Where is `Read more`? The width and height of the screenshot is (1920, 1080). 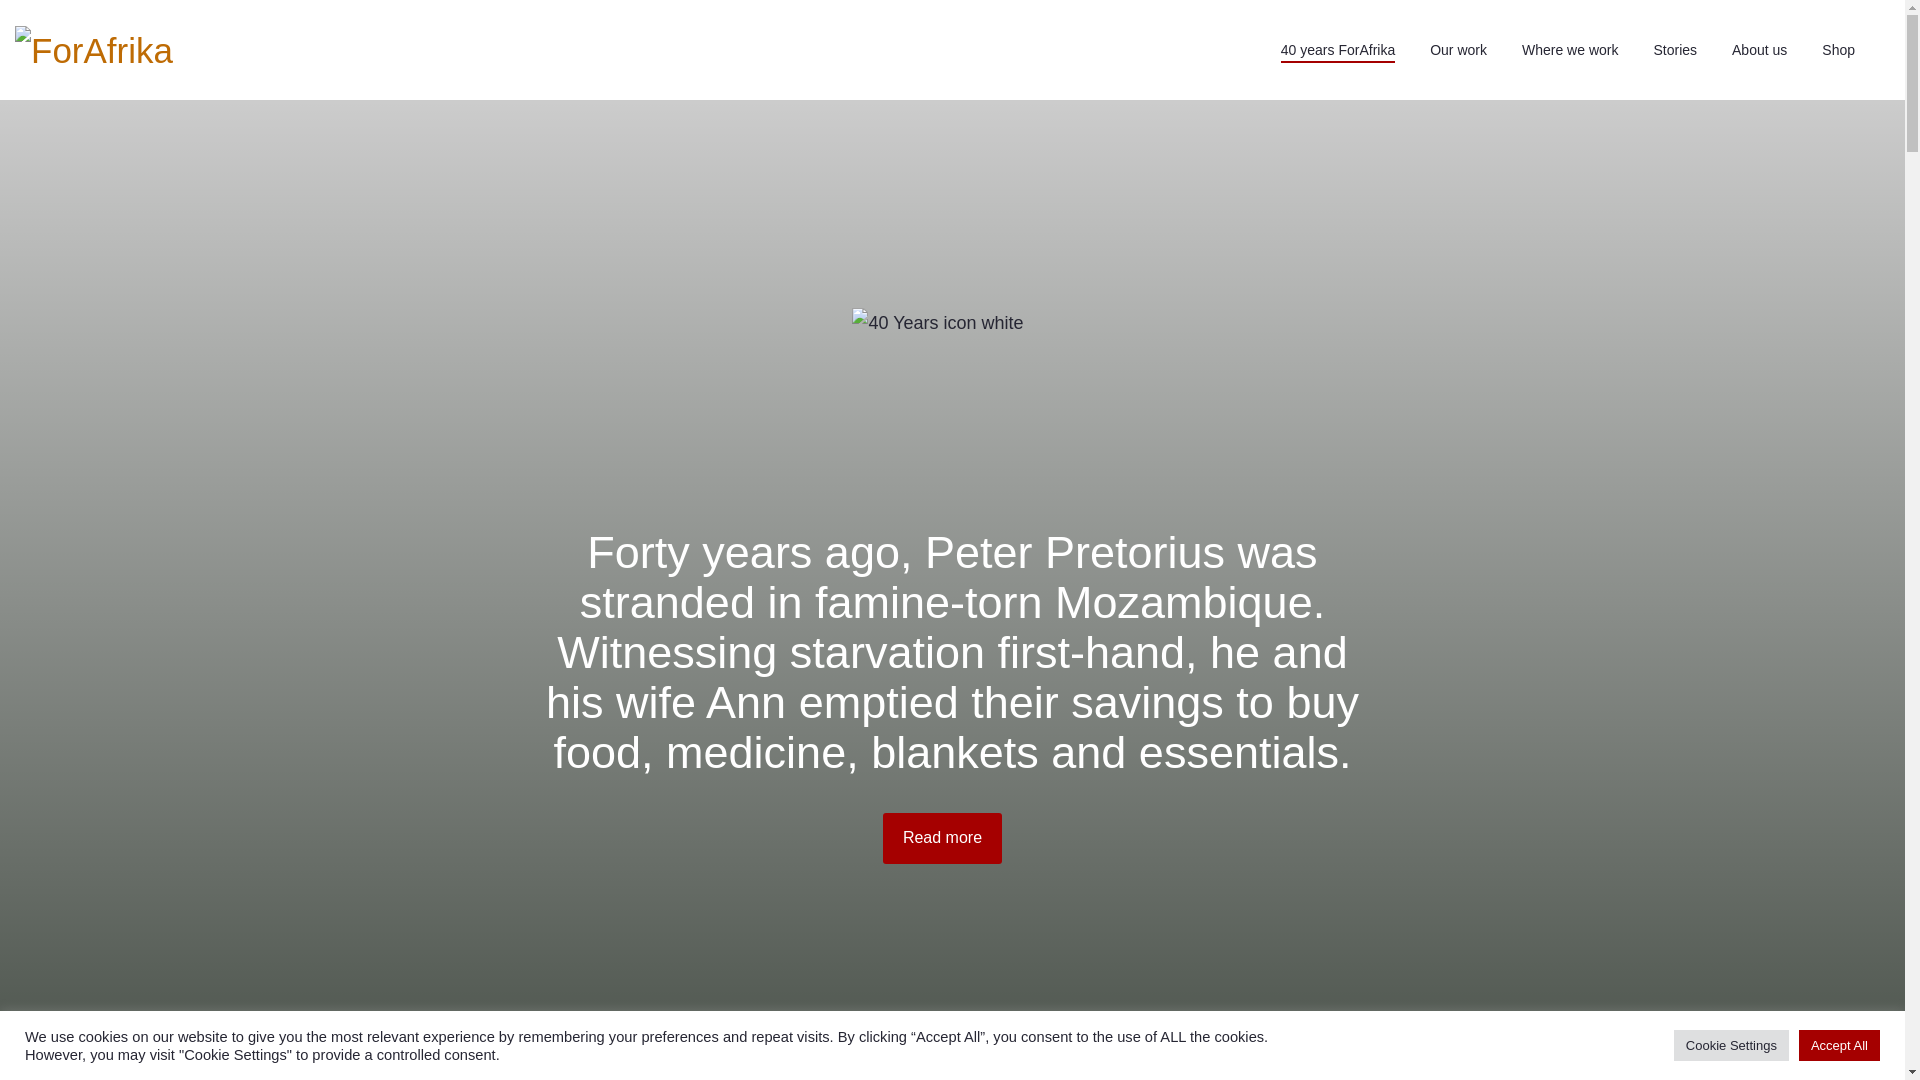
Read more is located at coordinates (942, 838).